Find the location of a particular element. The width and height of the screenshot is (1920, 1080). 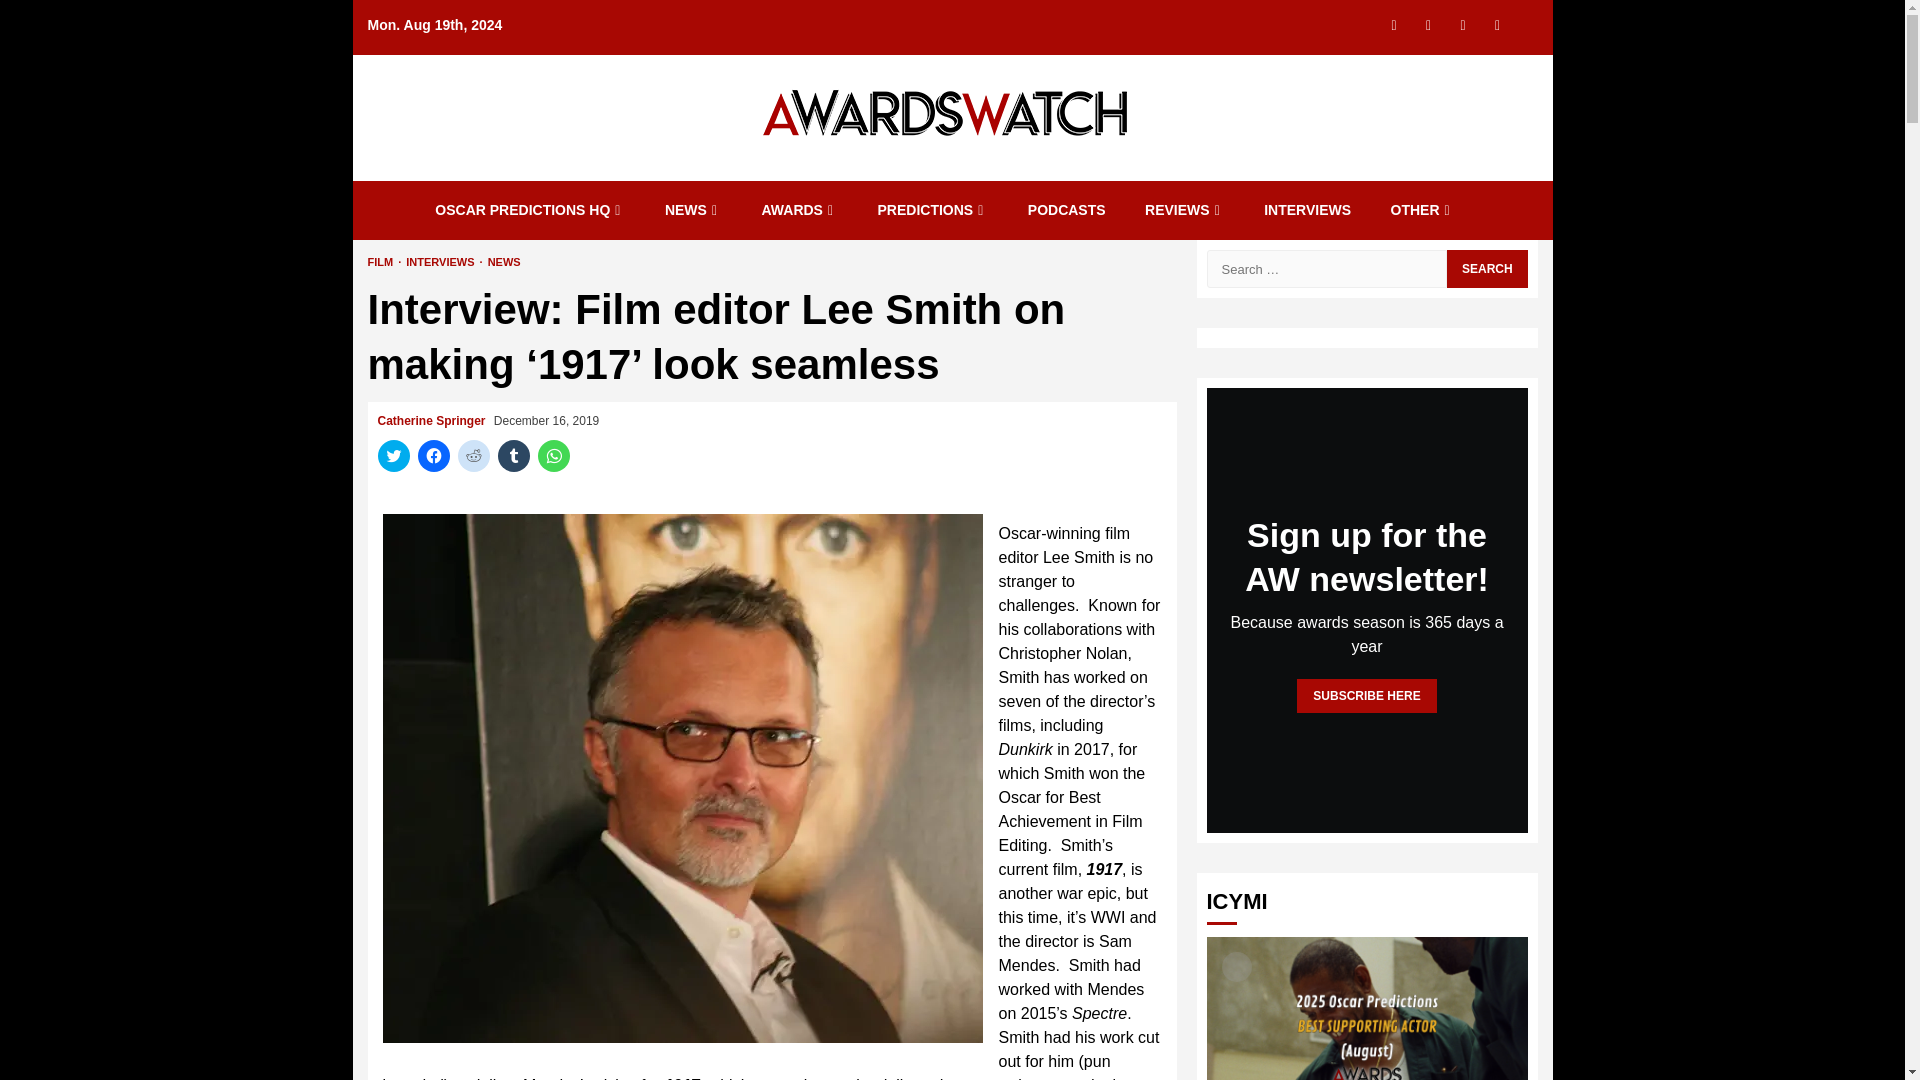

AWARDS is located at coordinates (800, 210).